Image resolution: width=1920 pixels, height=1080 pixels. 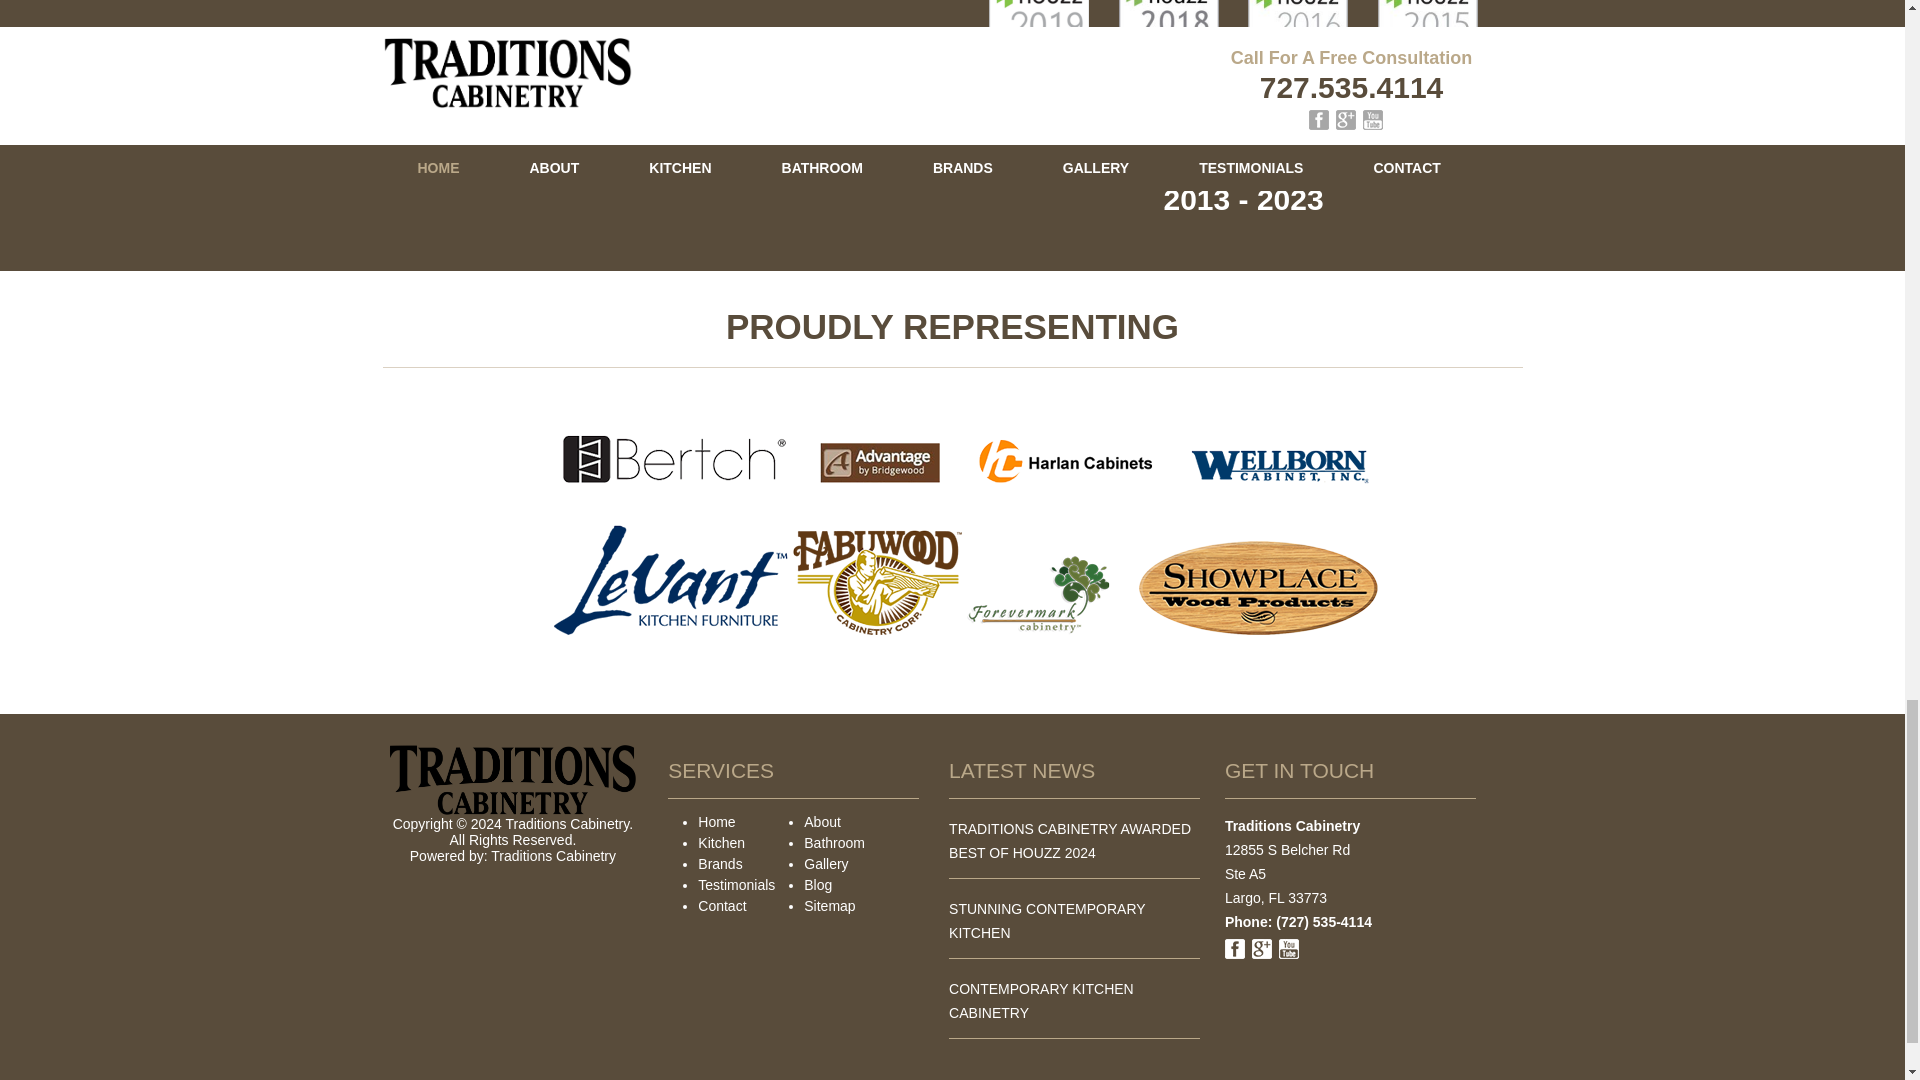 I want to click on Gallery, so click(x=826, y=864).